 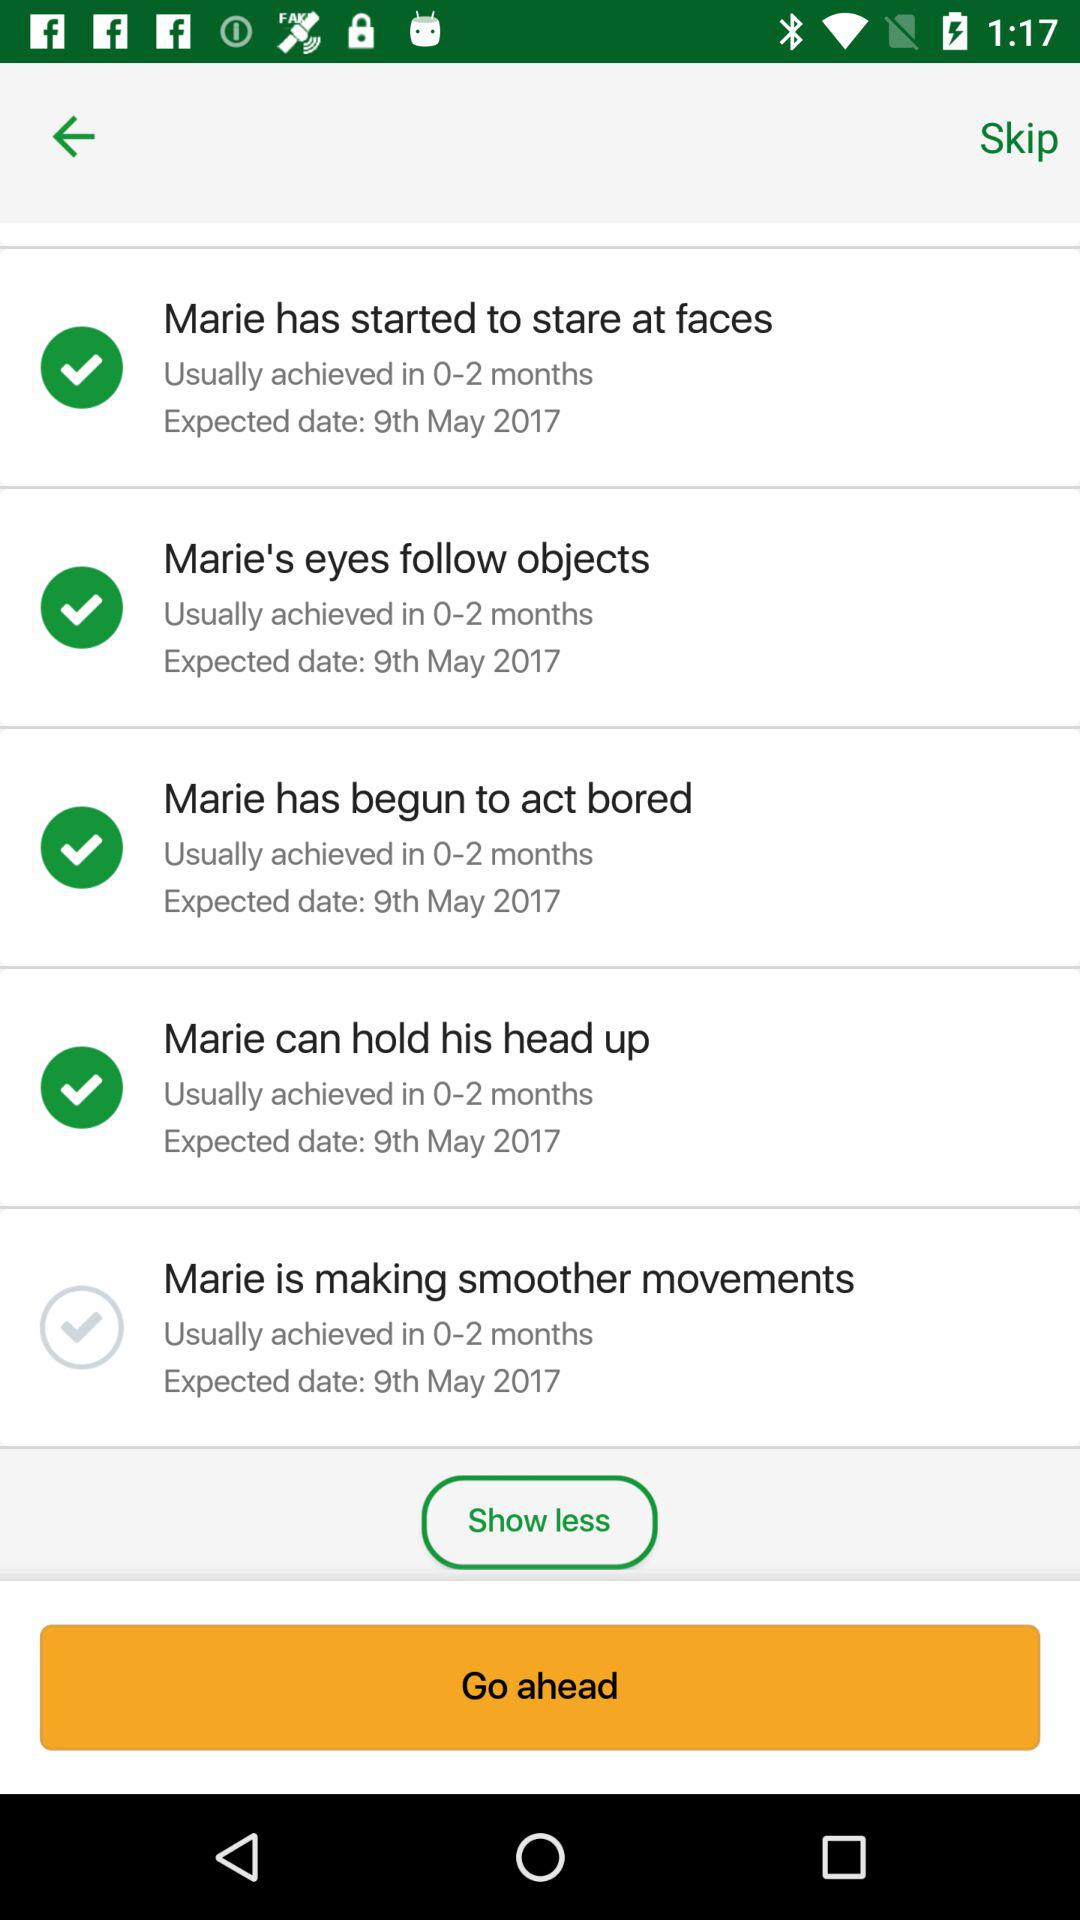 I want to click on done, so click(x=101, y=847).